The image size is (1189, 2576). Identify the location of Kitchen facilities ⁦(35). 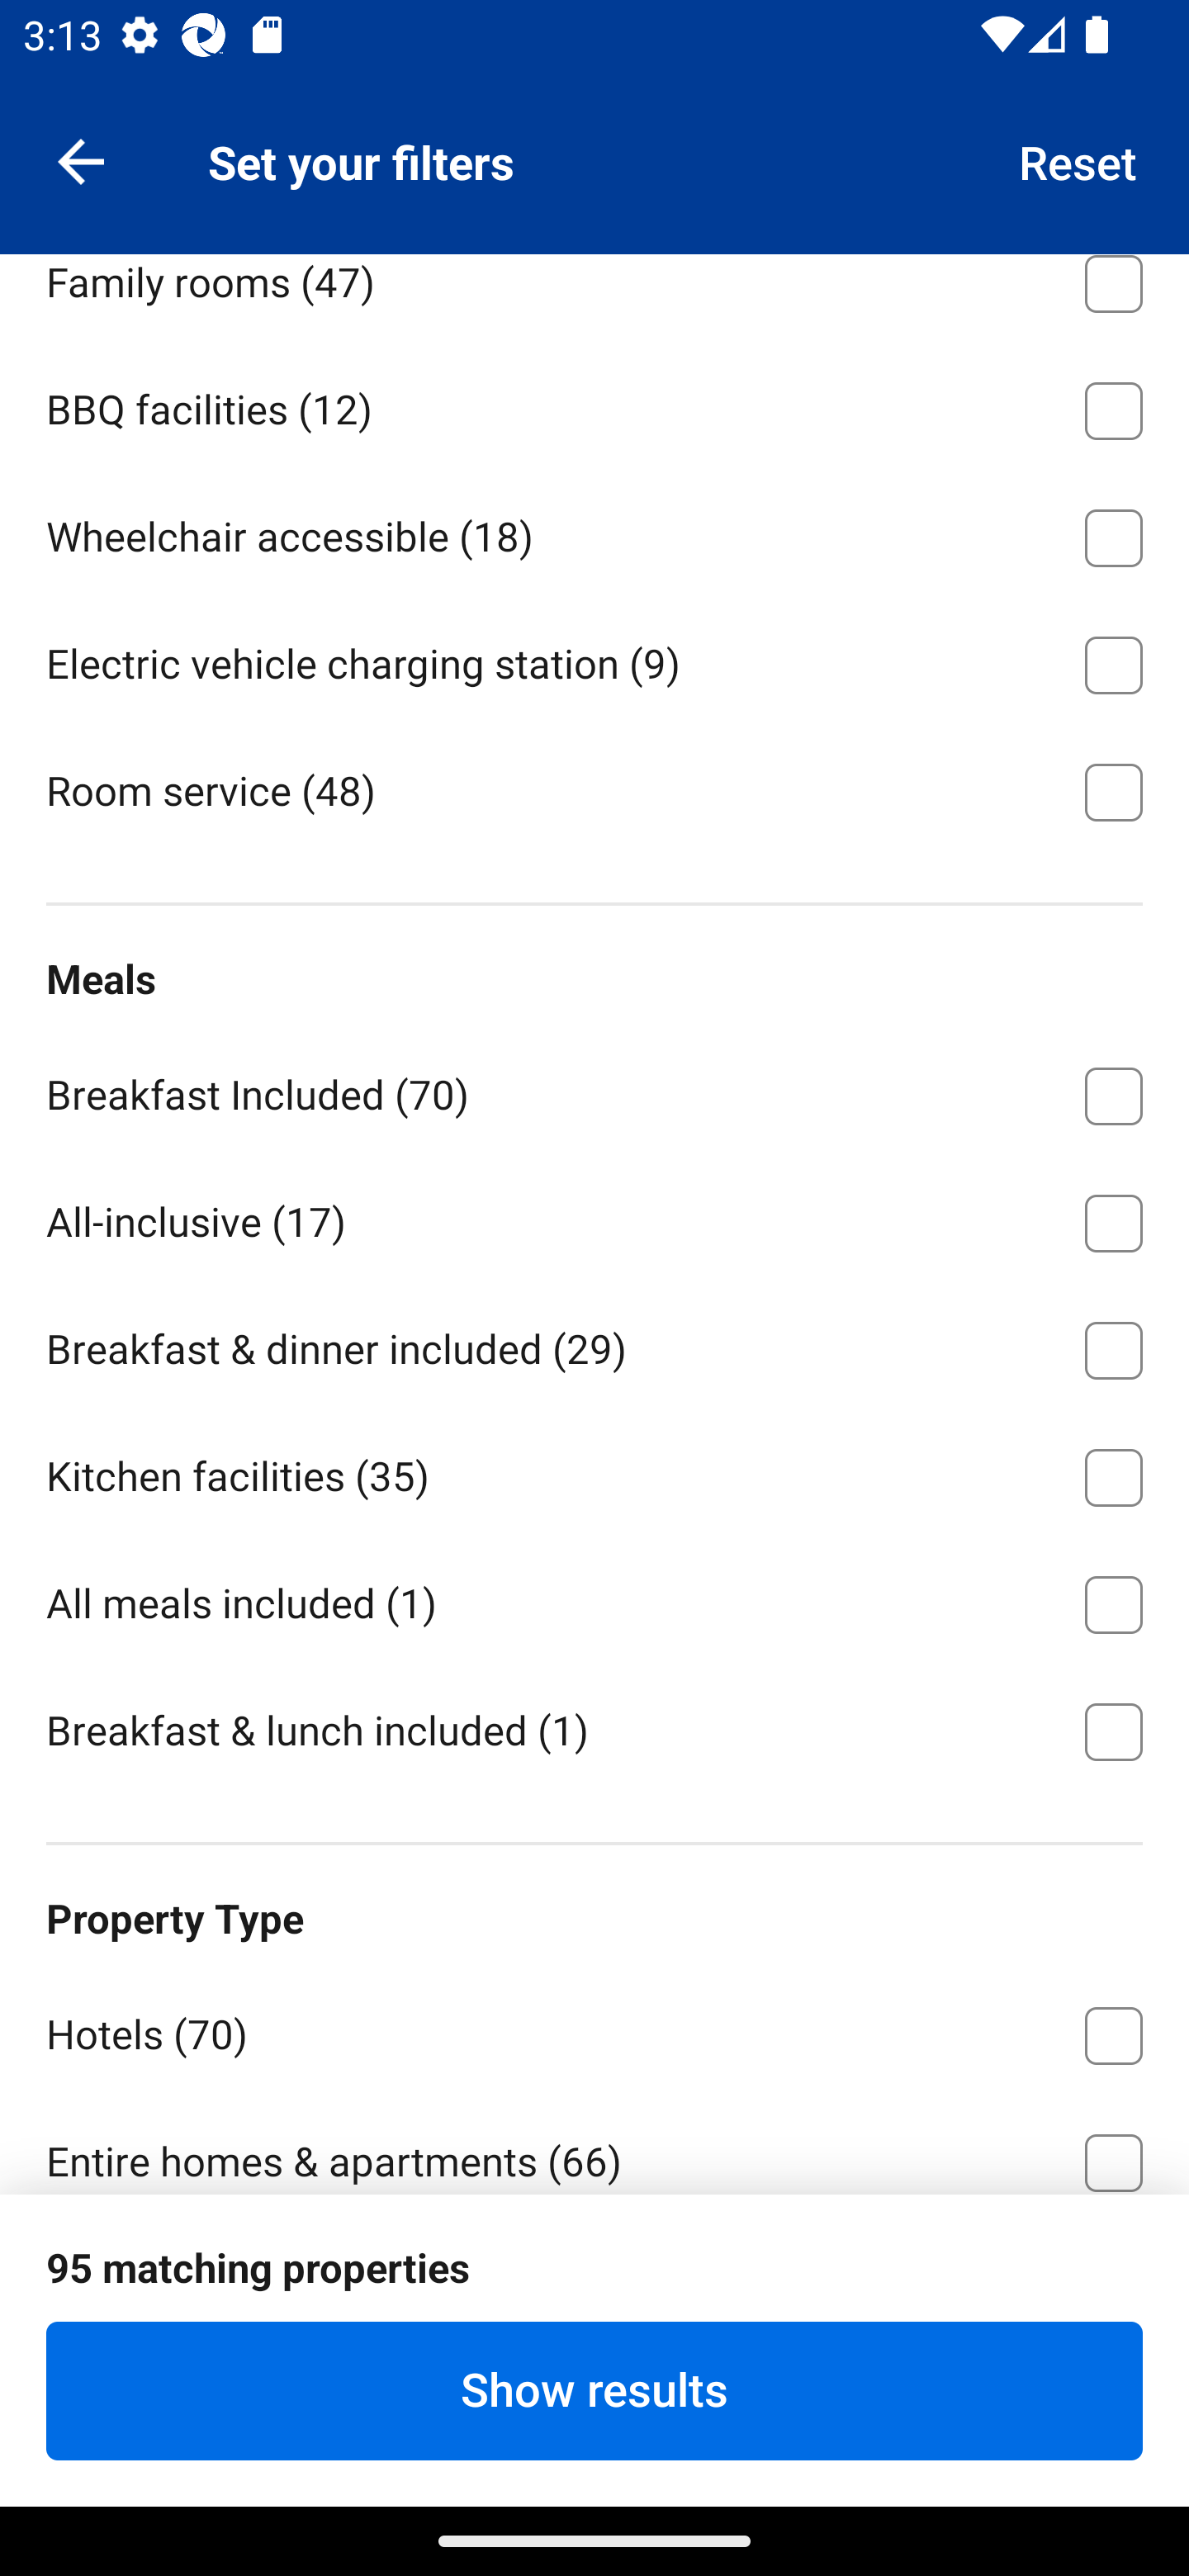
(594, 1471).